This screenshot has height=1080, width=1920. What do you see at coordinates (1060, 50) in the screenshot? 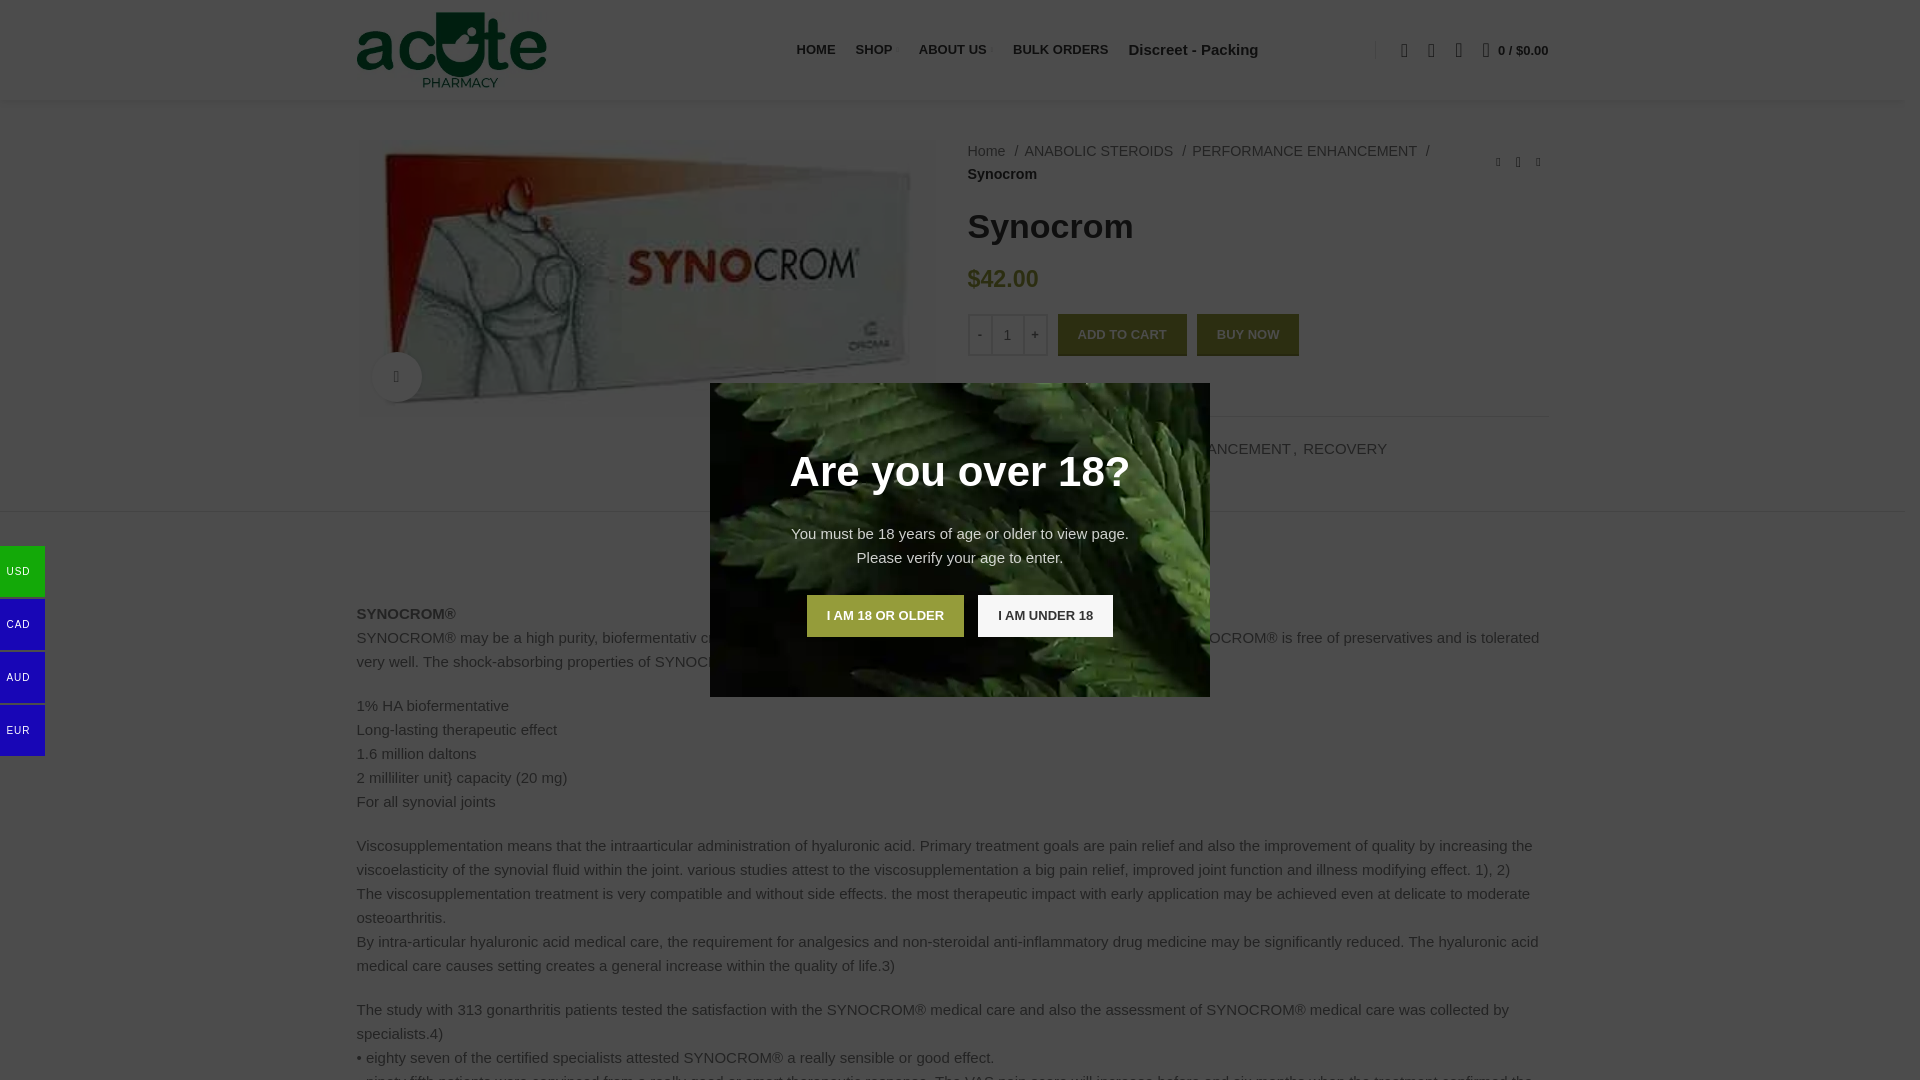
I see `BULK ORDERS` at bounding box center [1060, 50].